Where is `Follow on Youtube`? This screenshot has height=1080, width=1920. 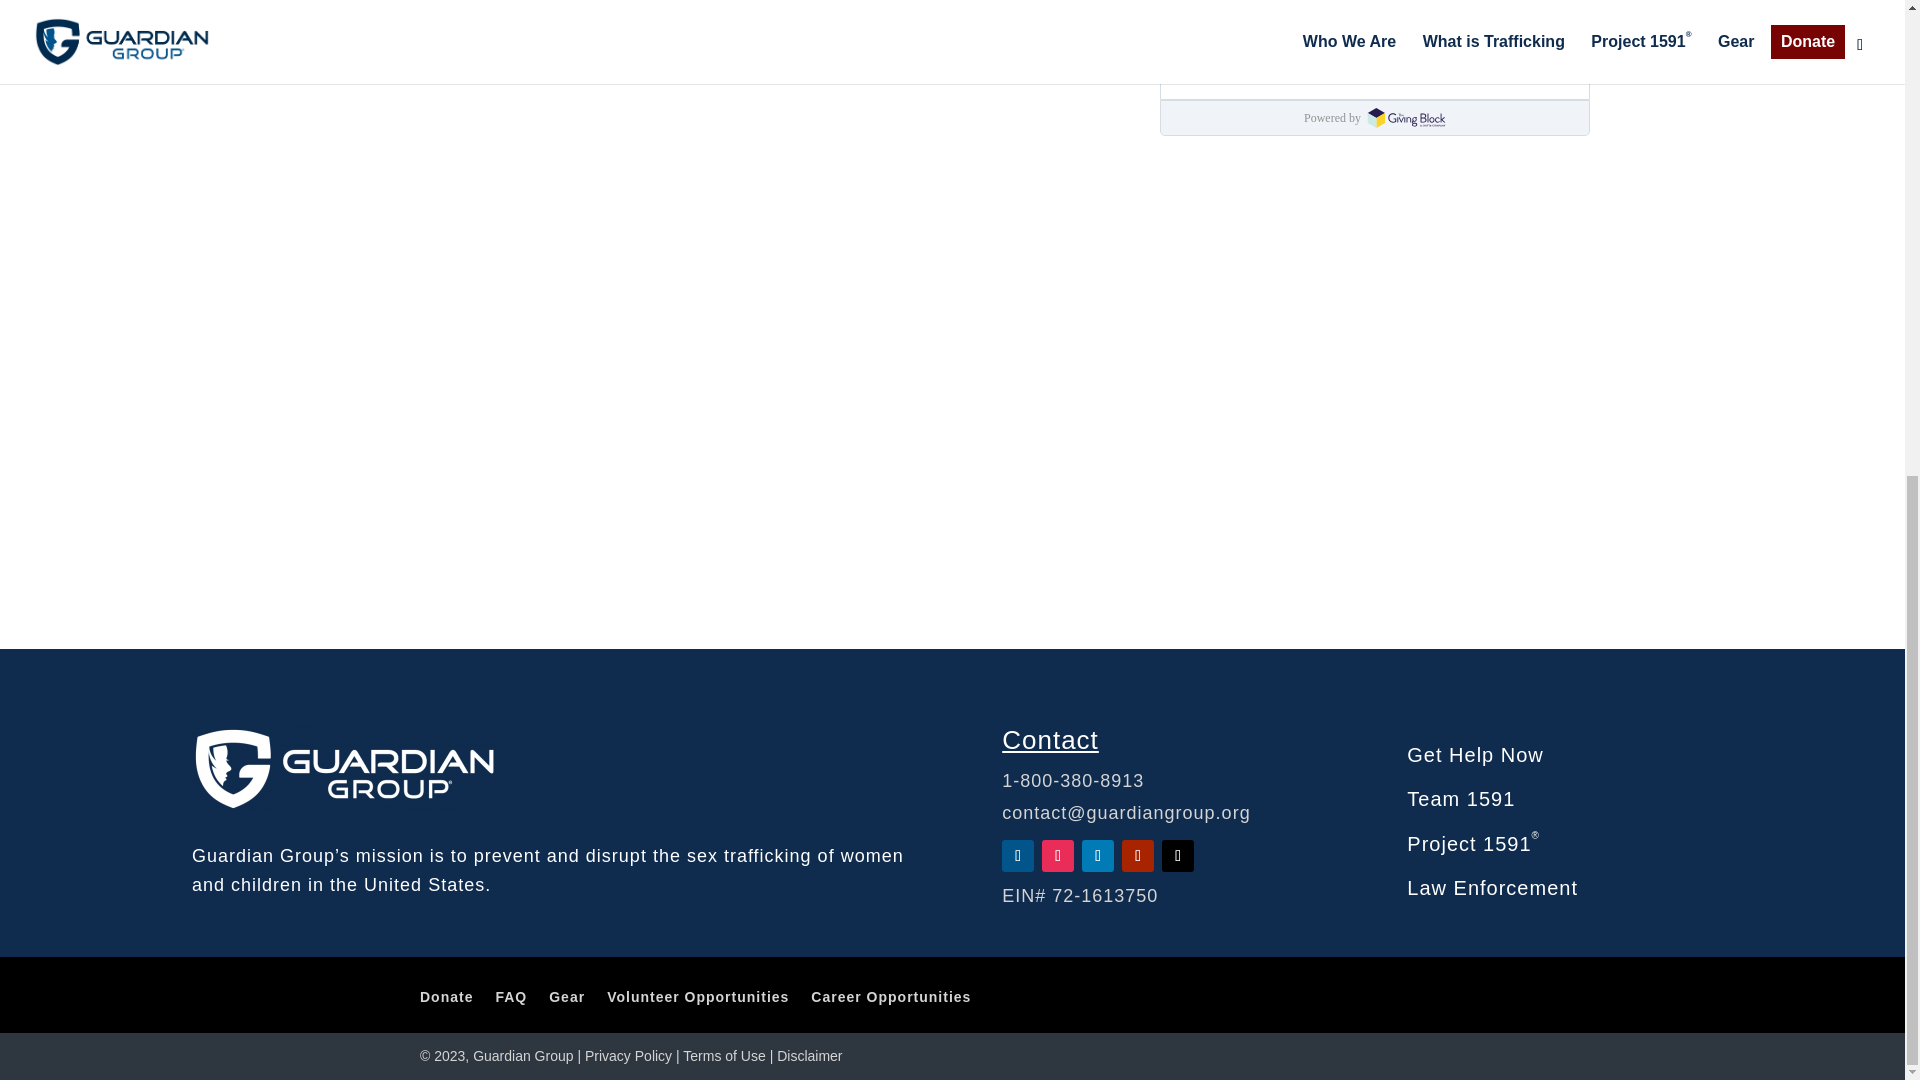 Follow on Youtube is located at coordinates (1137, 856).